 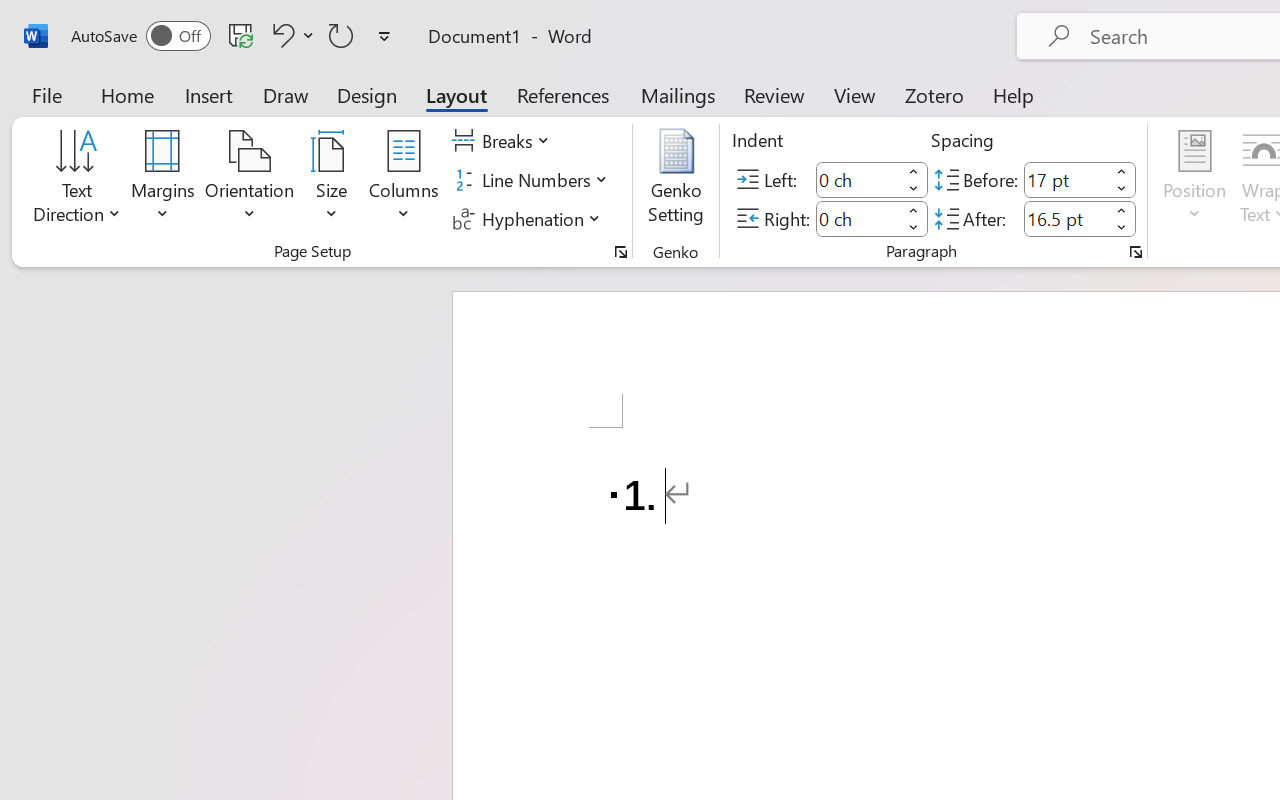 I want to click on Hyphenation, so click(x=530, y=218).